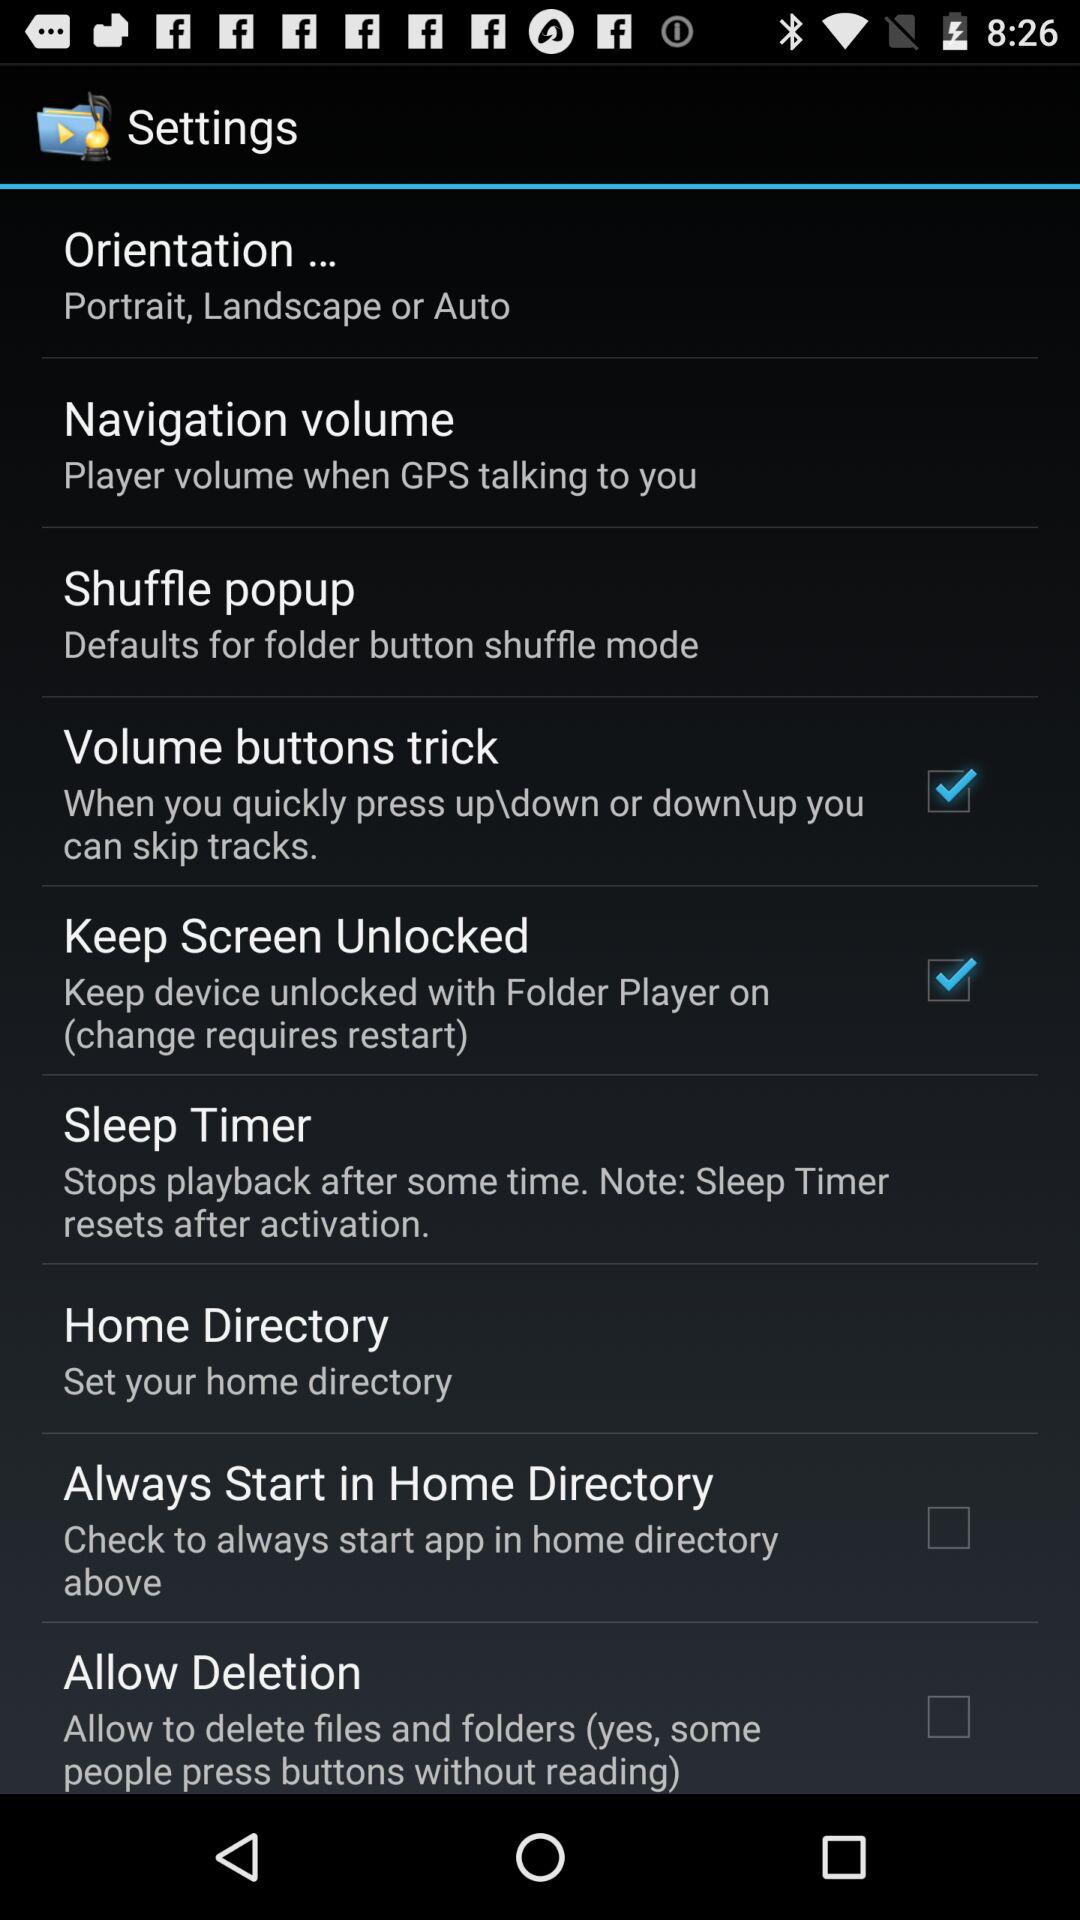  What do you see at coordinates (380, 643) in the screenshot?
I see `press defaults for folder icon` at bounding box center [380, 643].